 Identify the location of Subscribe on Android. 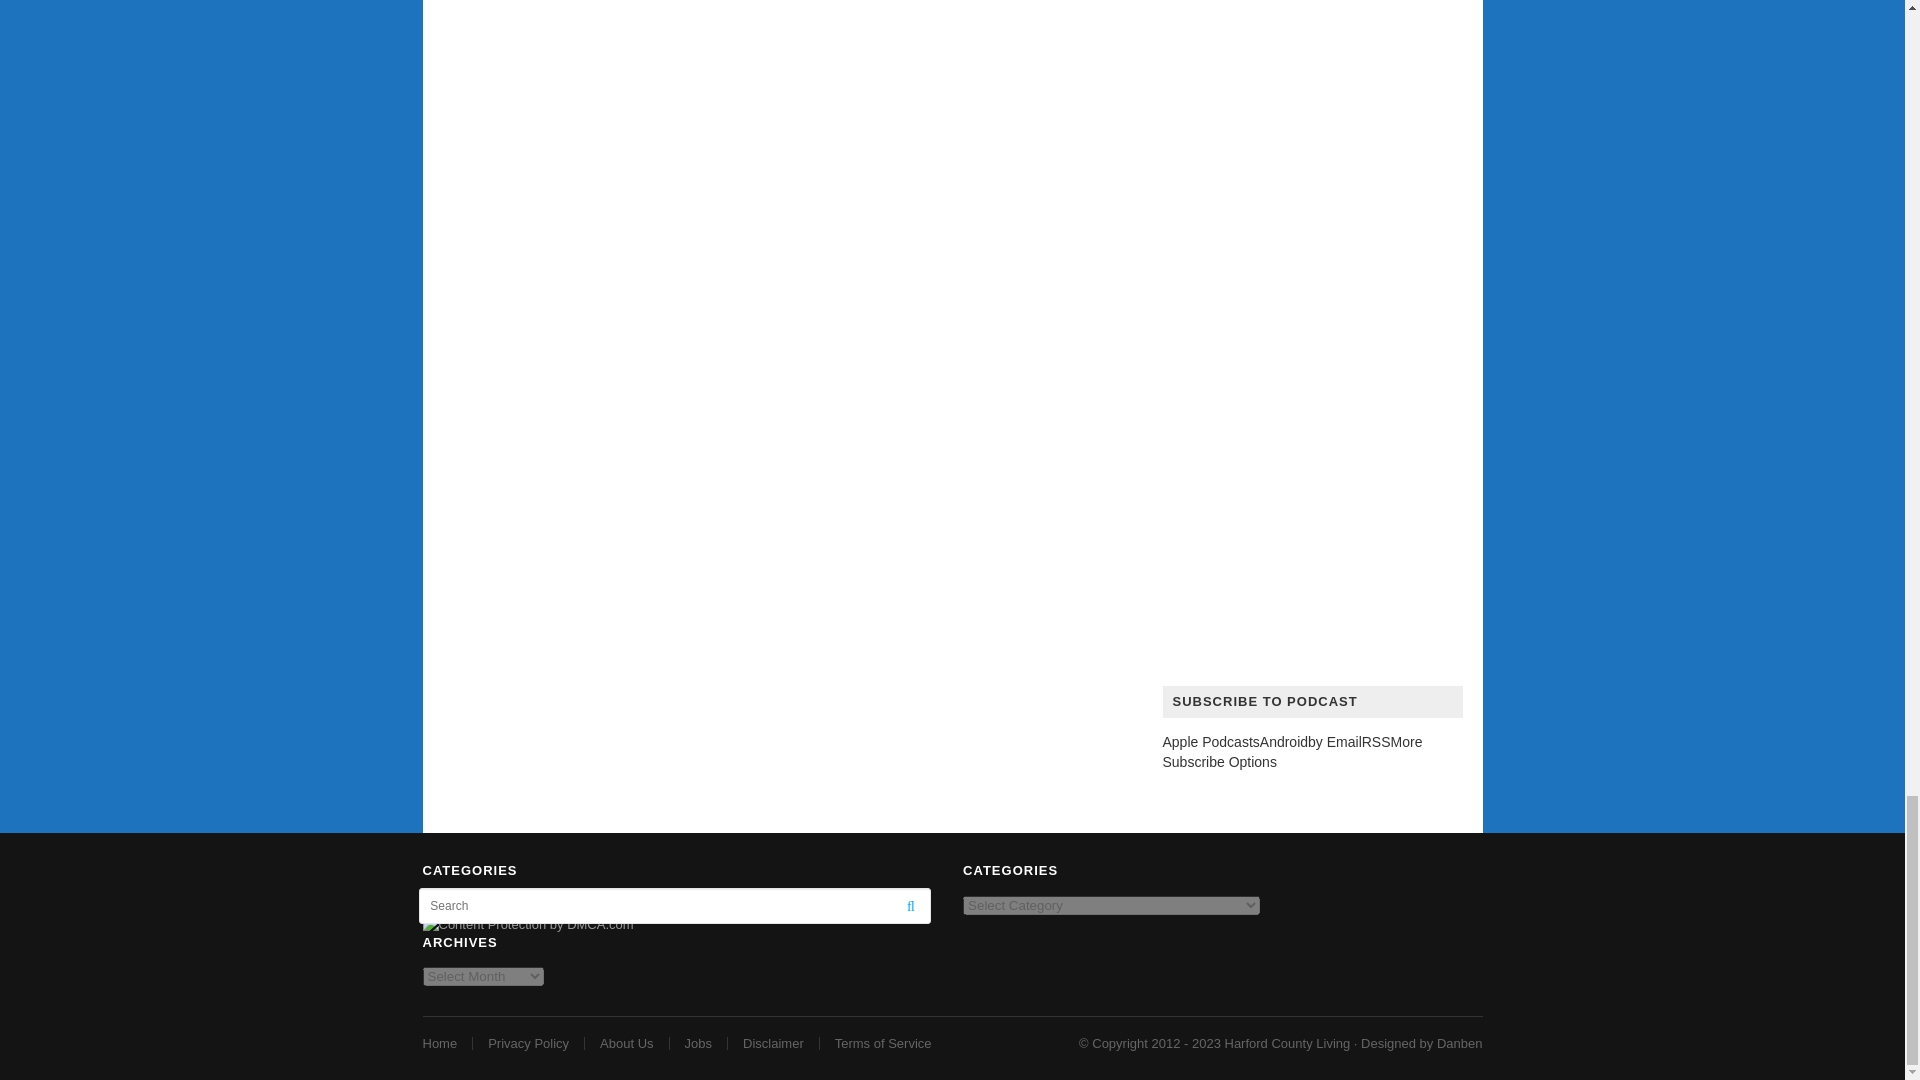
(1283, 742).